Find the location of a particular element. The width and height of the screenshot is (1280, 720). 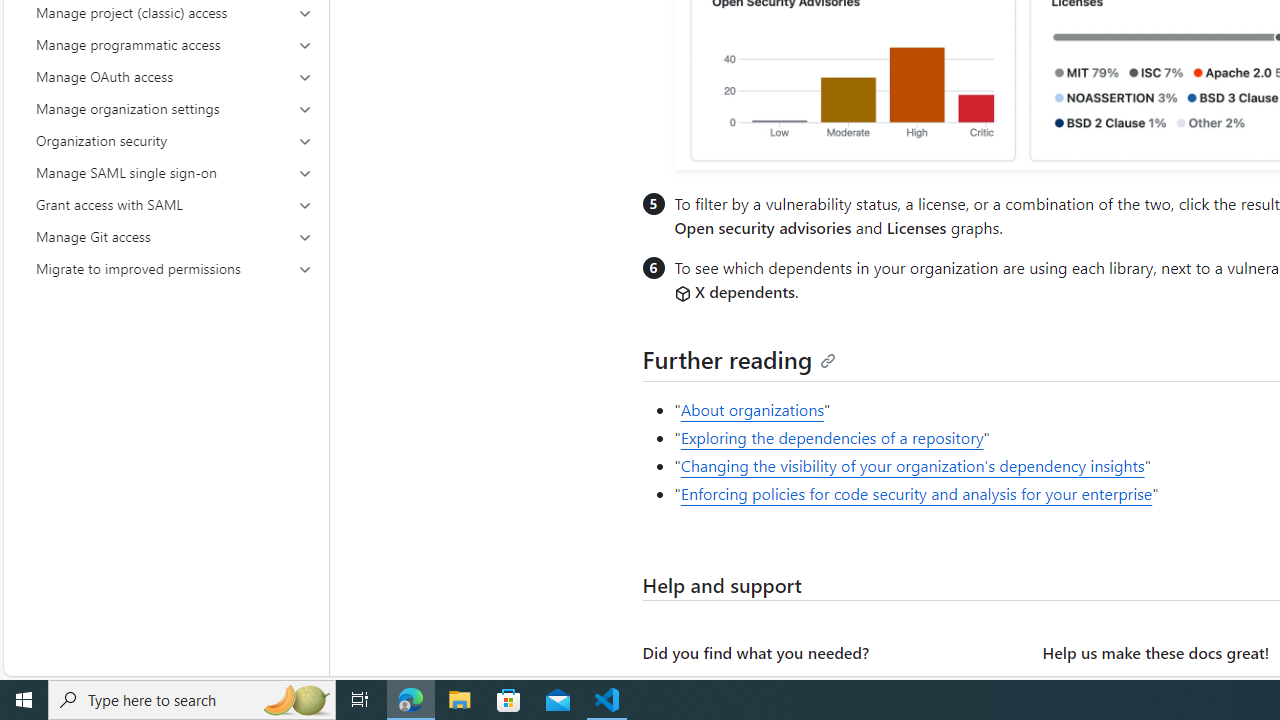

Organization security is located at coordinates (174, 140).